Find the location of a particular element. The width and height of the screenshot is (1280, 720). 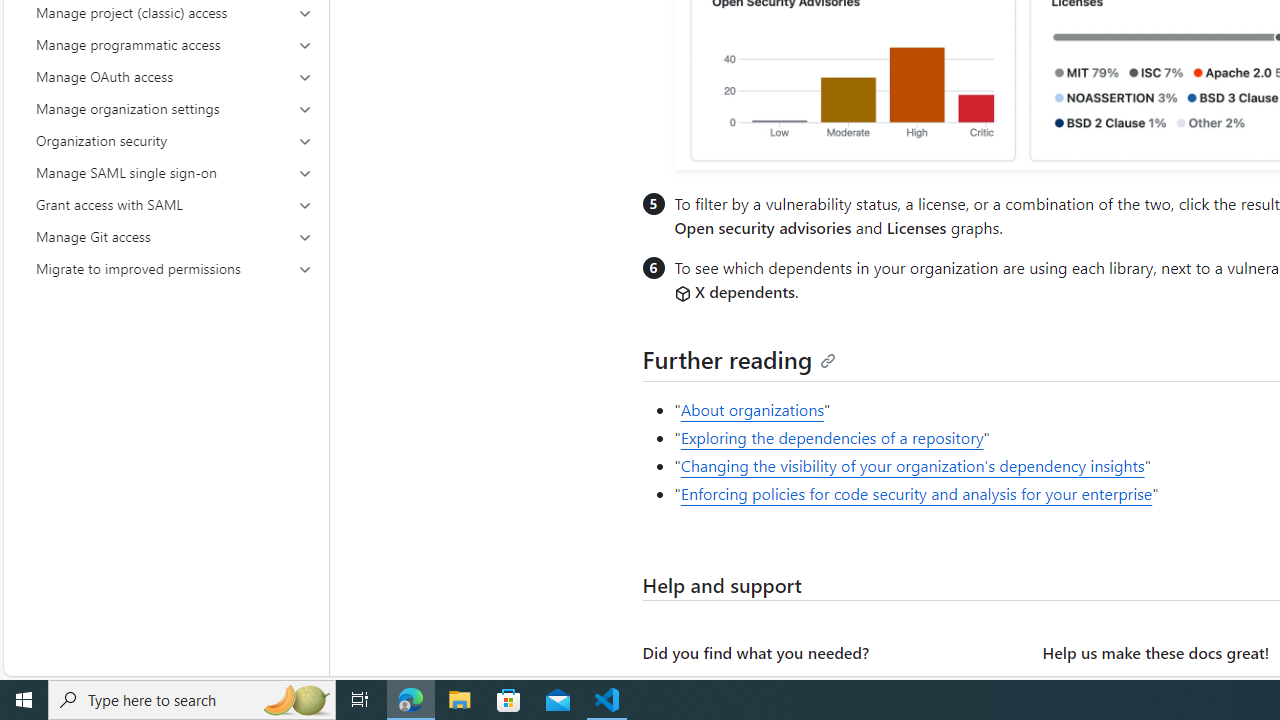

Organization security is located at coordinates (174, 140).